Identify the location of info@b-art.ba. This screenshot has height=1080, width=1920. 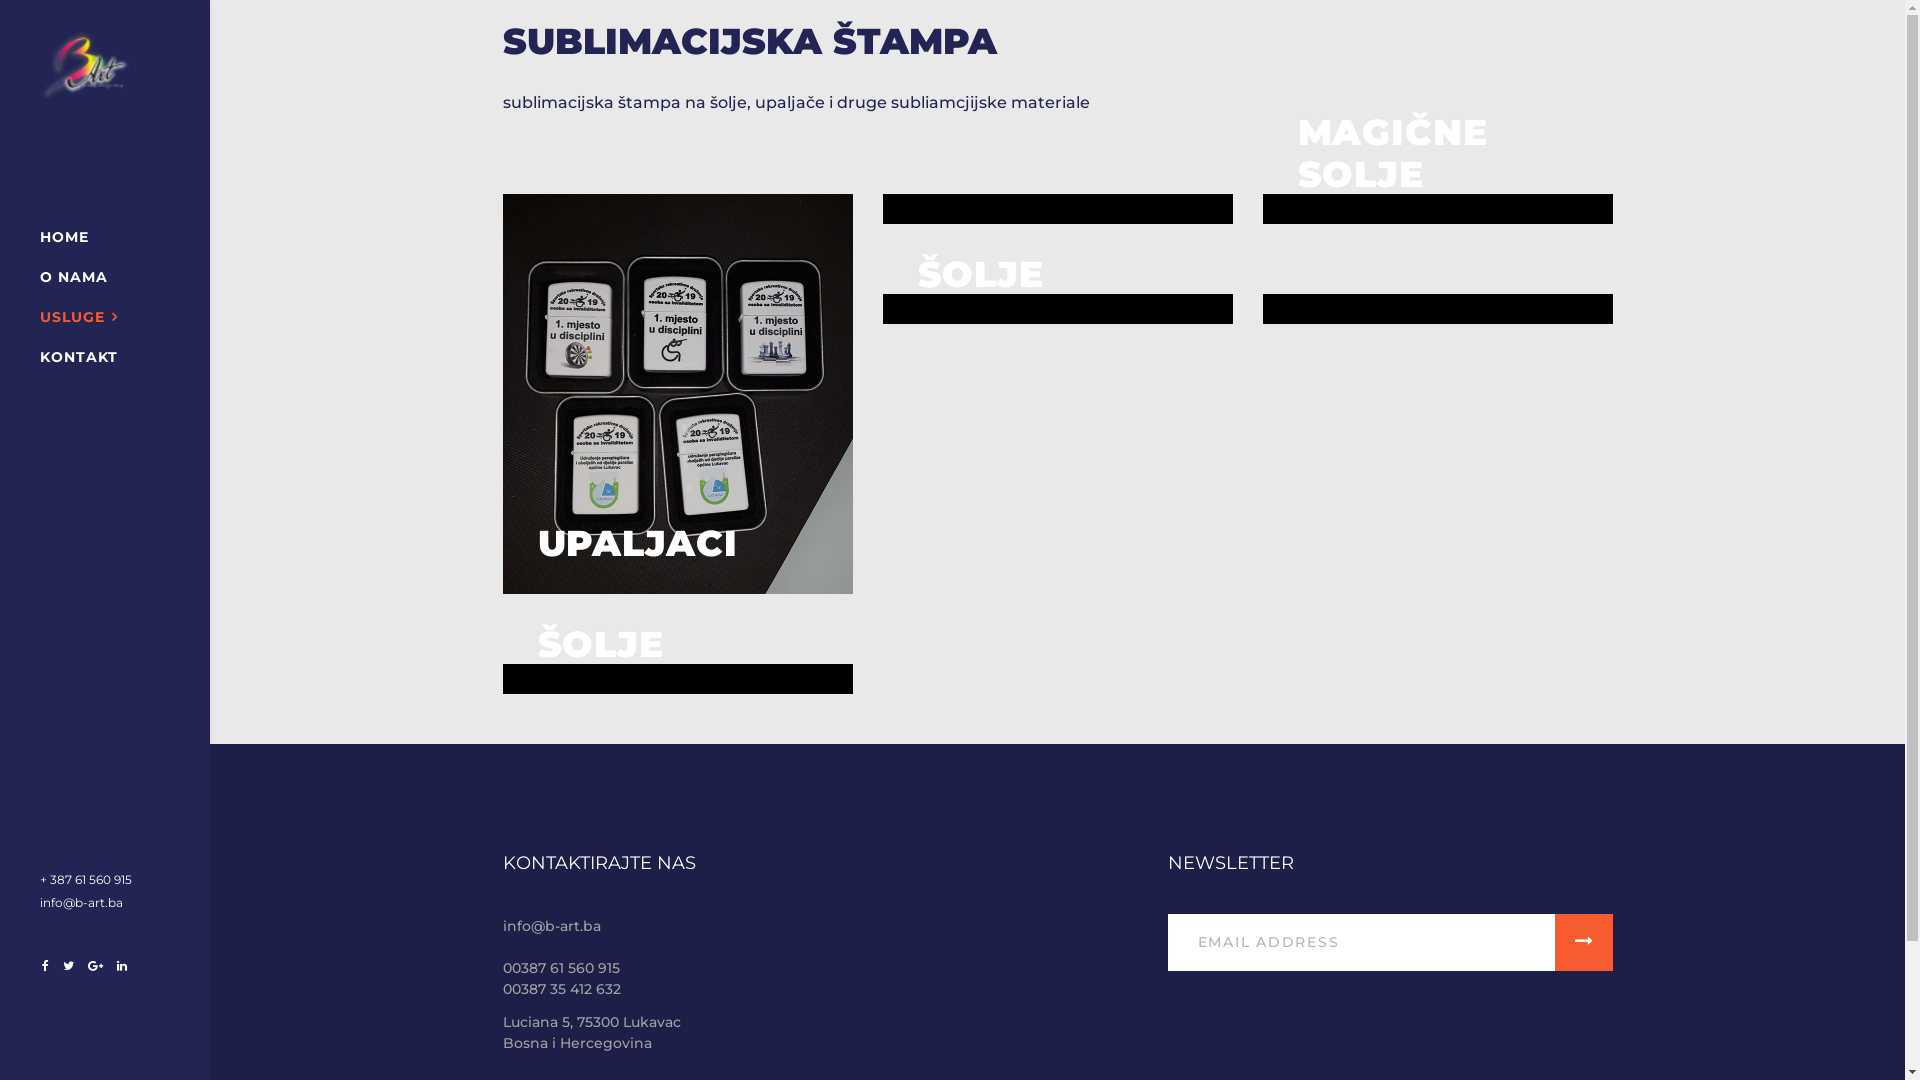
(81, 902).